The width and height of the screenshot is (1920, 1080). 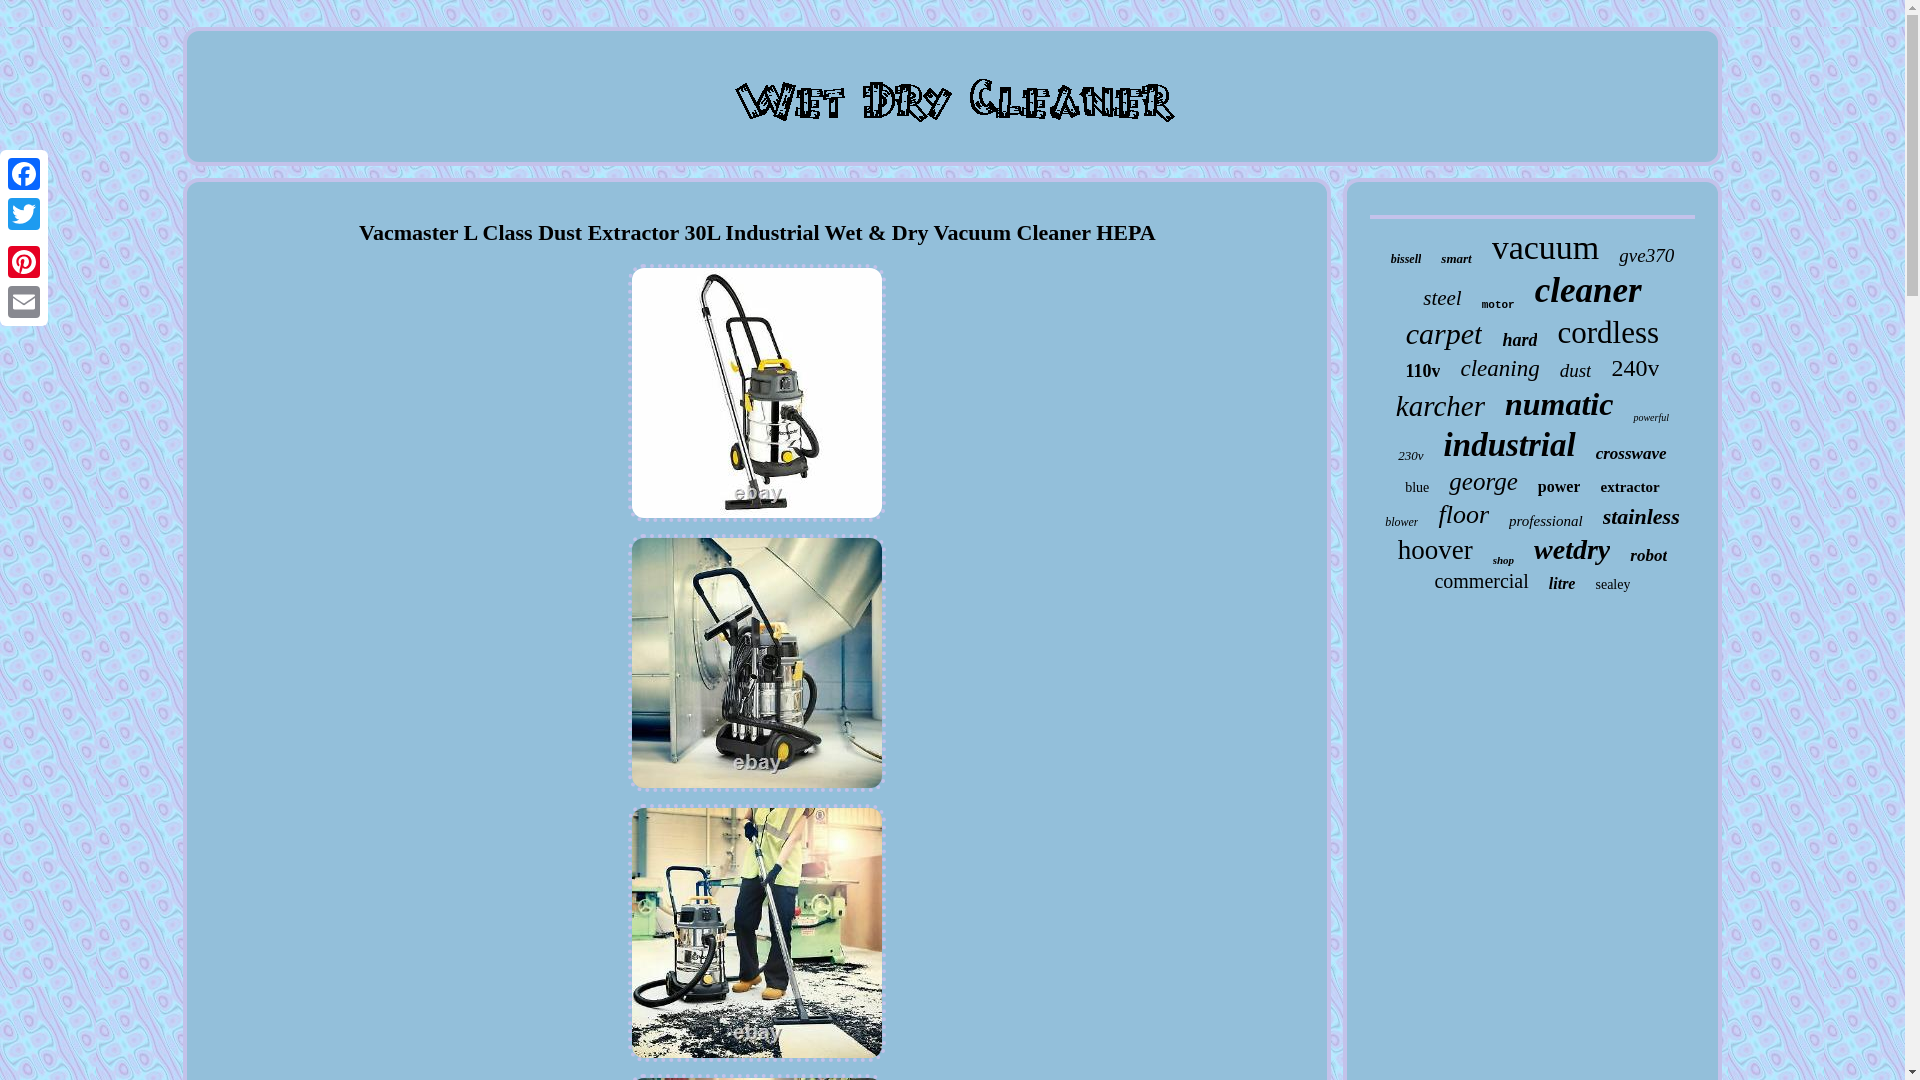 What do you see at coordinates (1650, 417) in the screenshot?
I see `powerful` at bounding box center [1650, 417].